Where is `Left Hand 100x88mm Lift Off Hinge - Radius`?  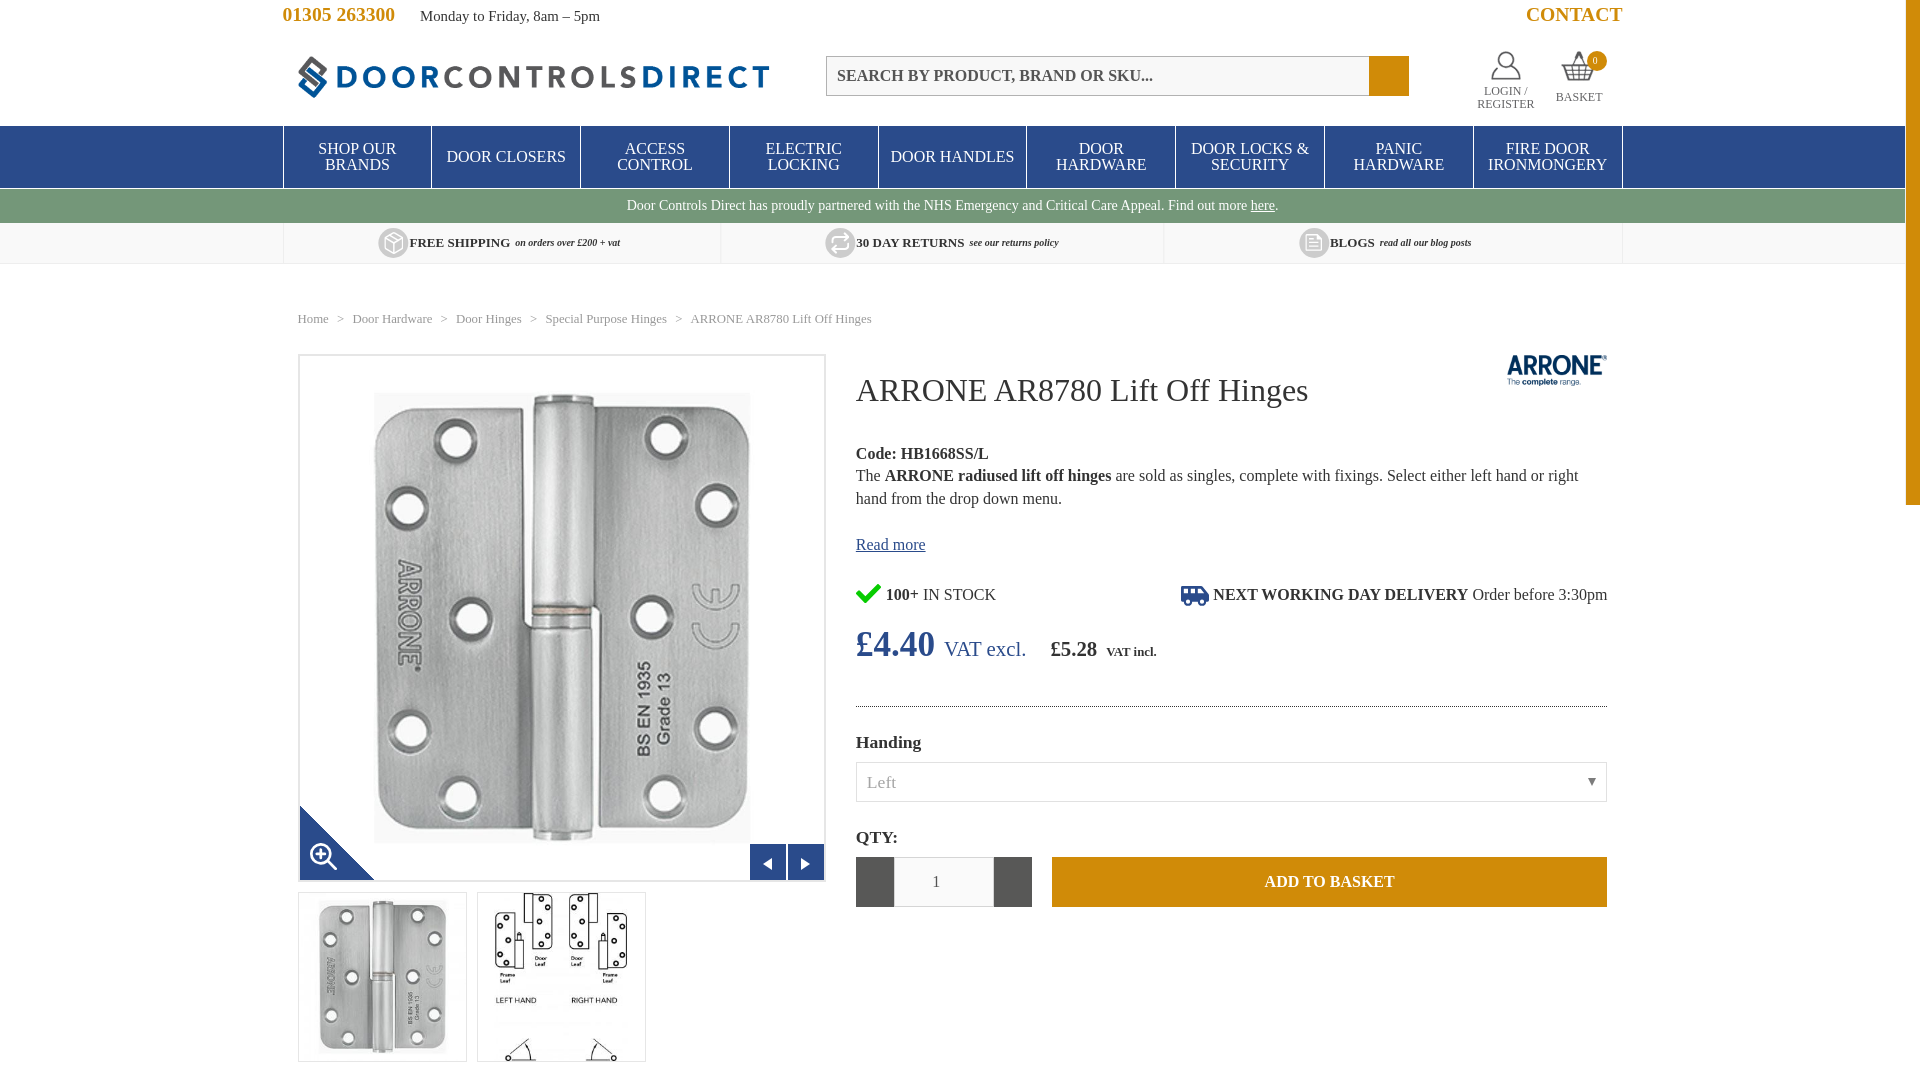
Left Hand 100x88mm Lift Off Hinge - Radius is located at coordinates (382, 976).